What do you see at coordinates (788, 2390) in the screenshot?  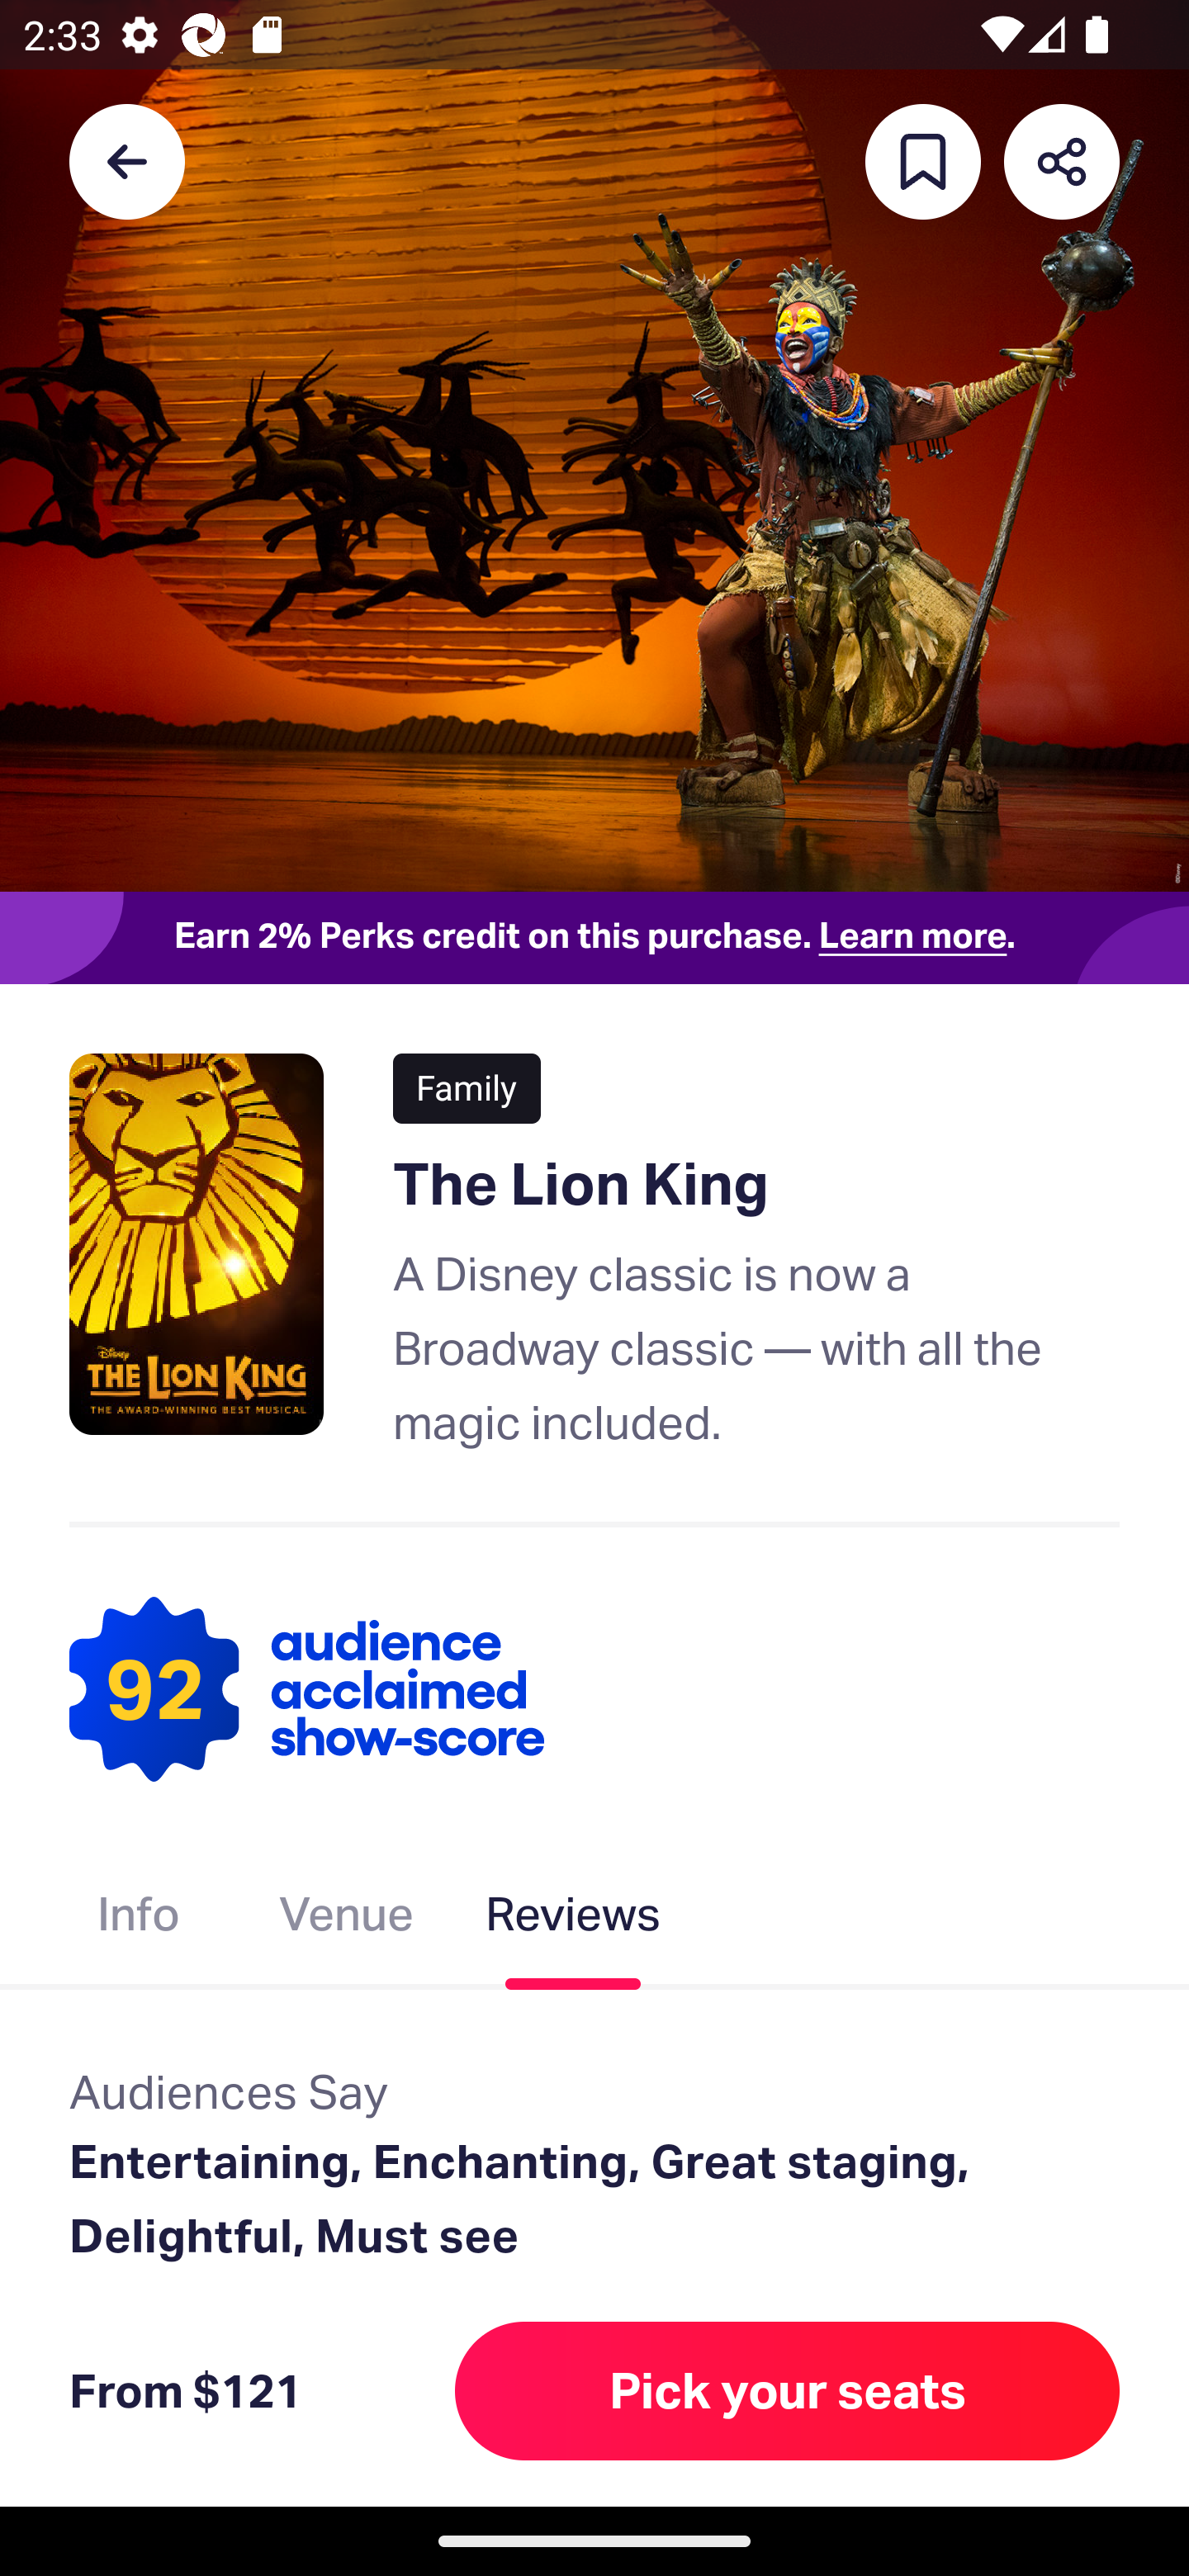 I see `Pick your seats` at bounding box center [788, 2390].